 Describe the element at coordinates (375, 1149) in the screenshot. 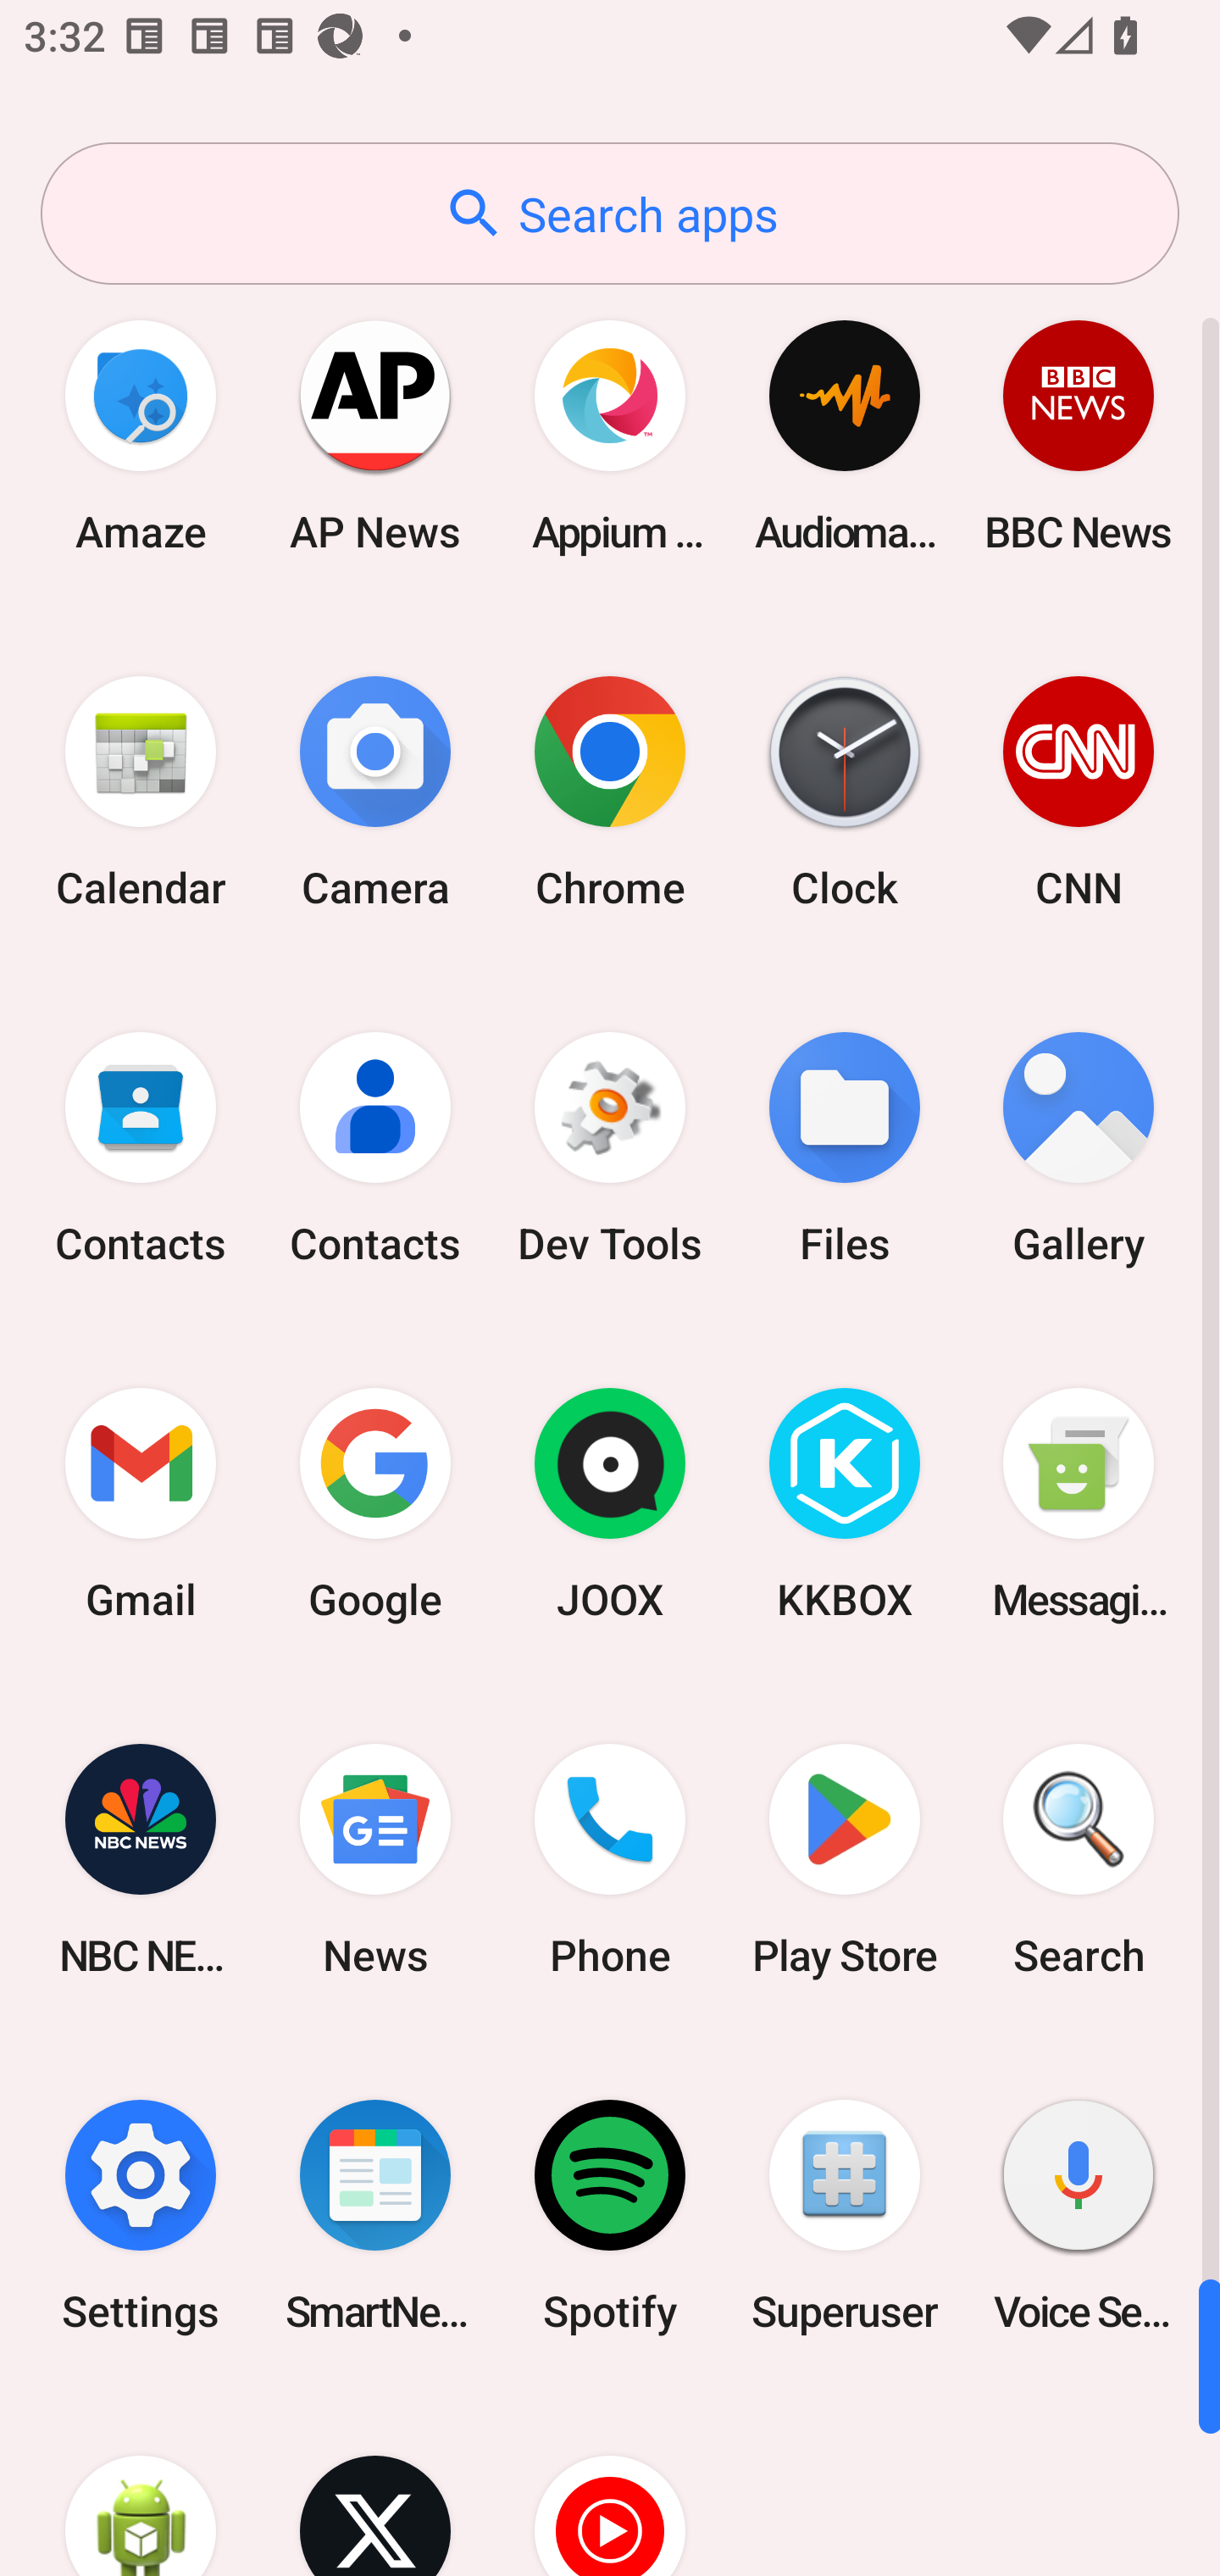

I see `Contacts` at that location.